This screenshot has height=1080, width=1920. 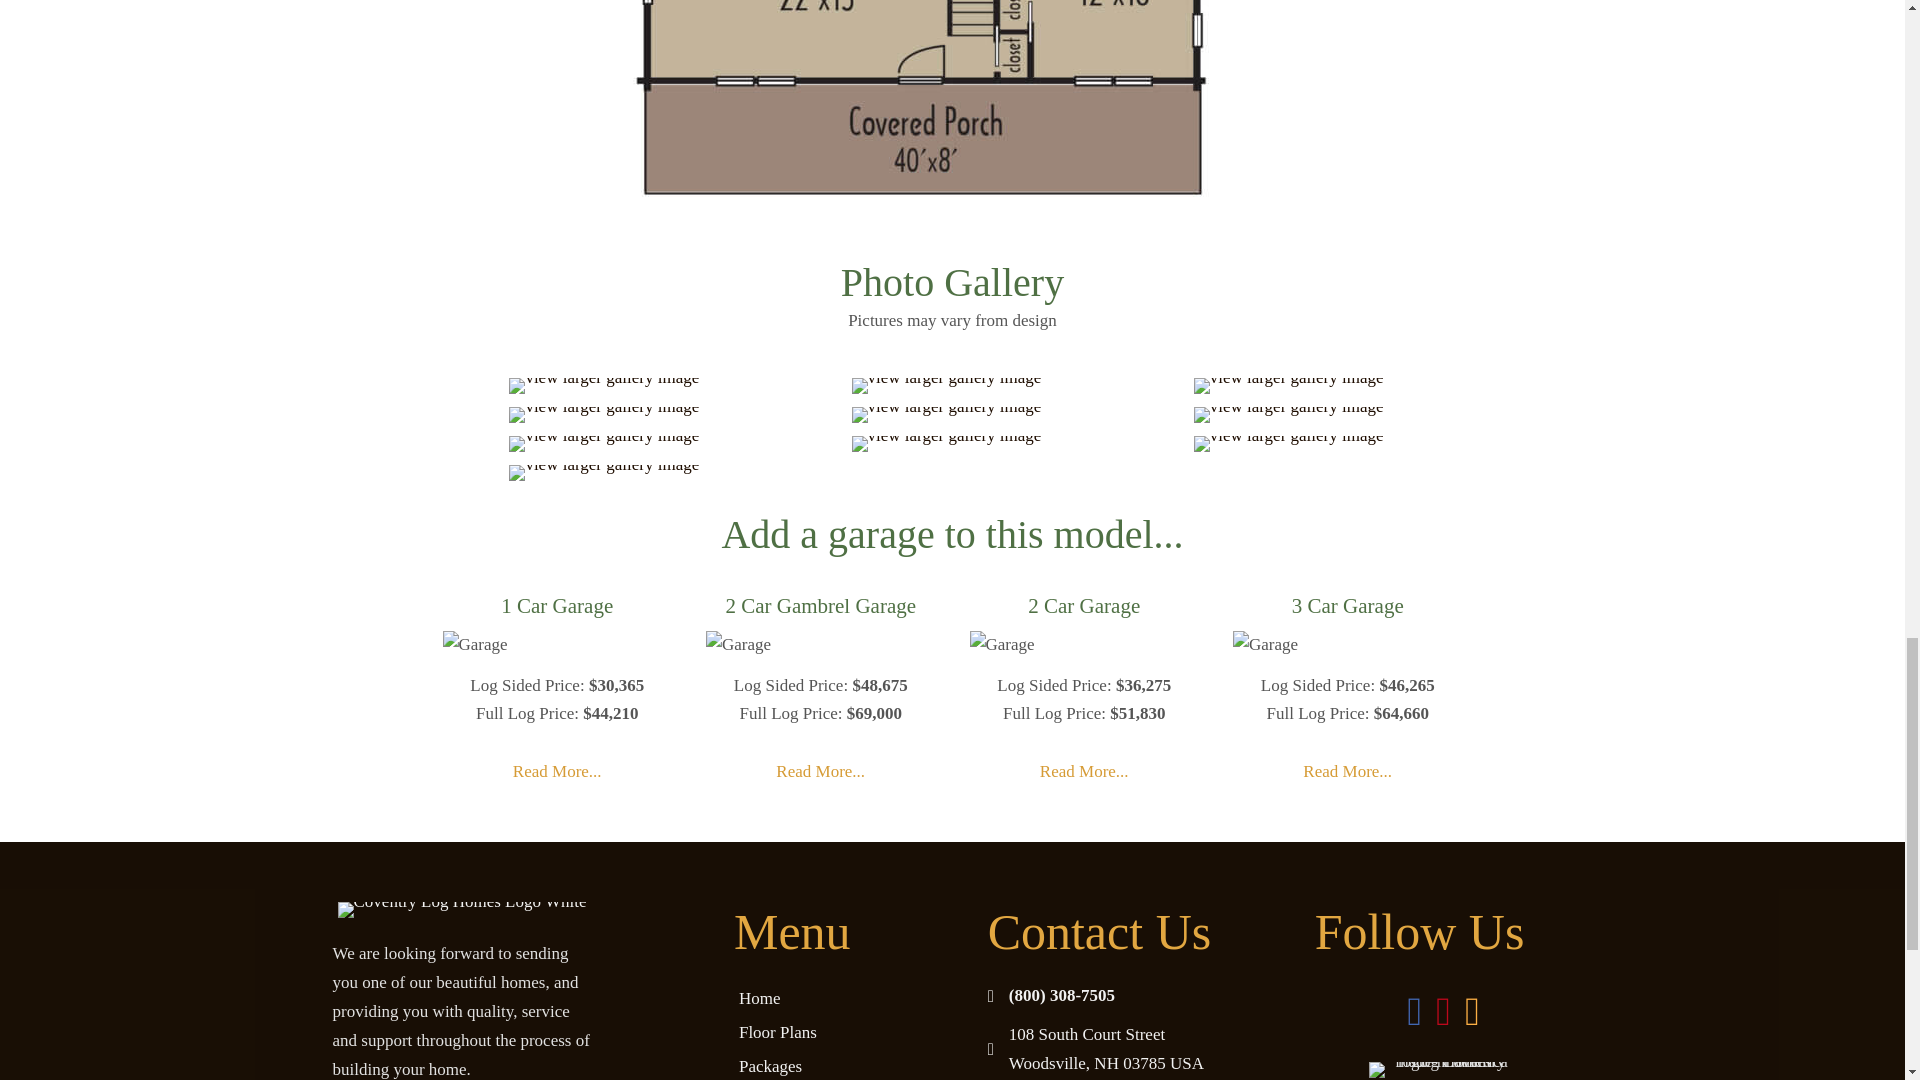 What do you see at coordinates (474, 645) in the screenshot?
I see `garage1` at bounding box center [474, 645].